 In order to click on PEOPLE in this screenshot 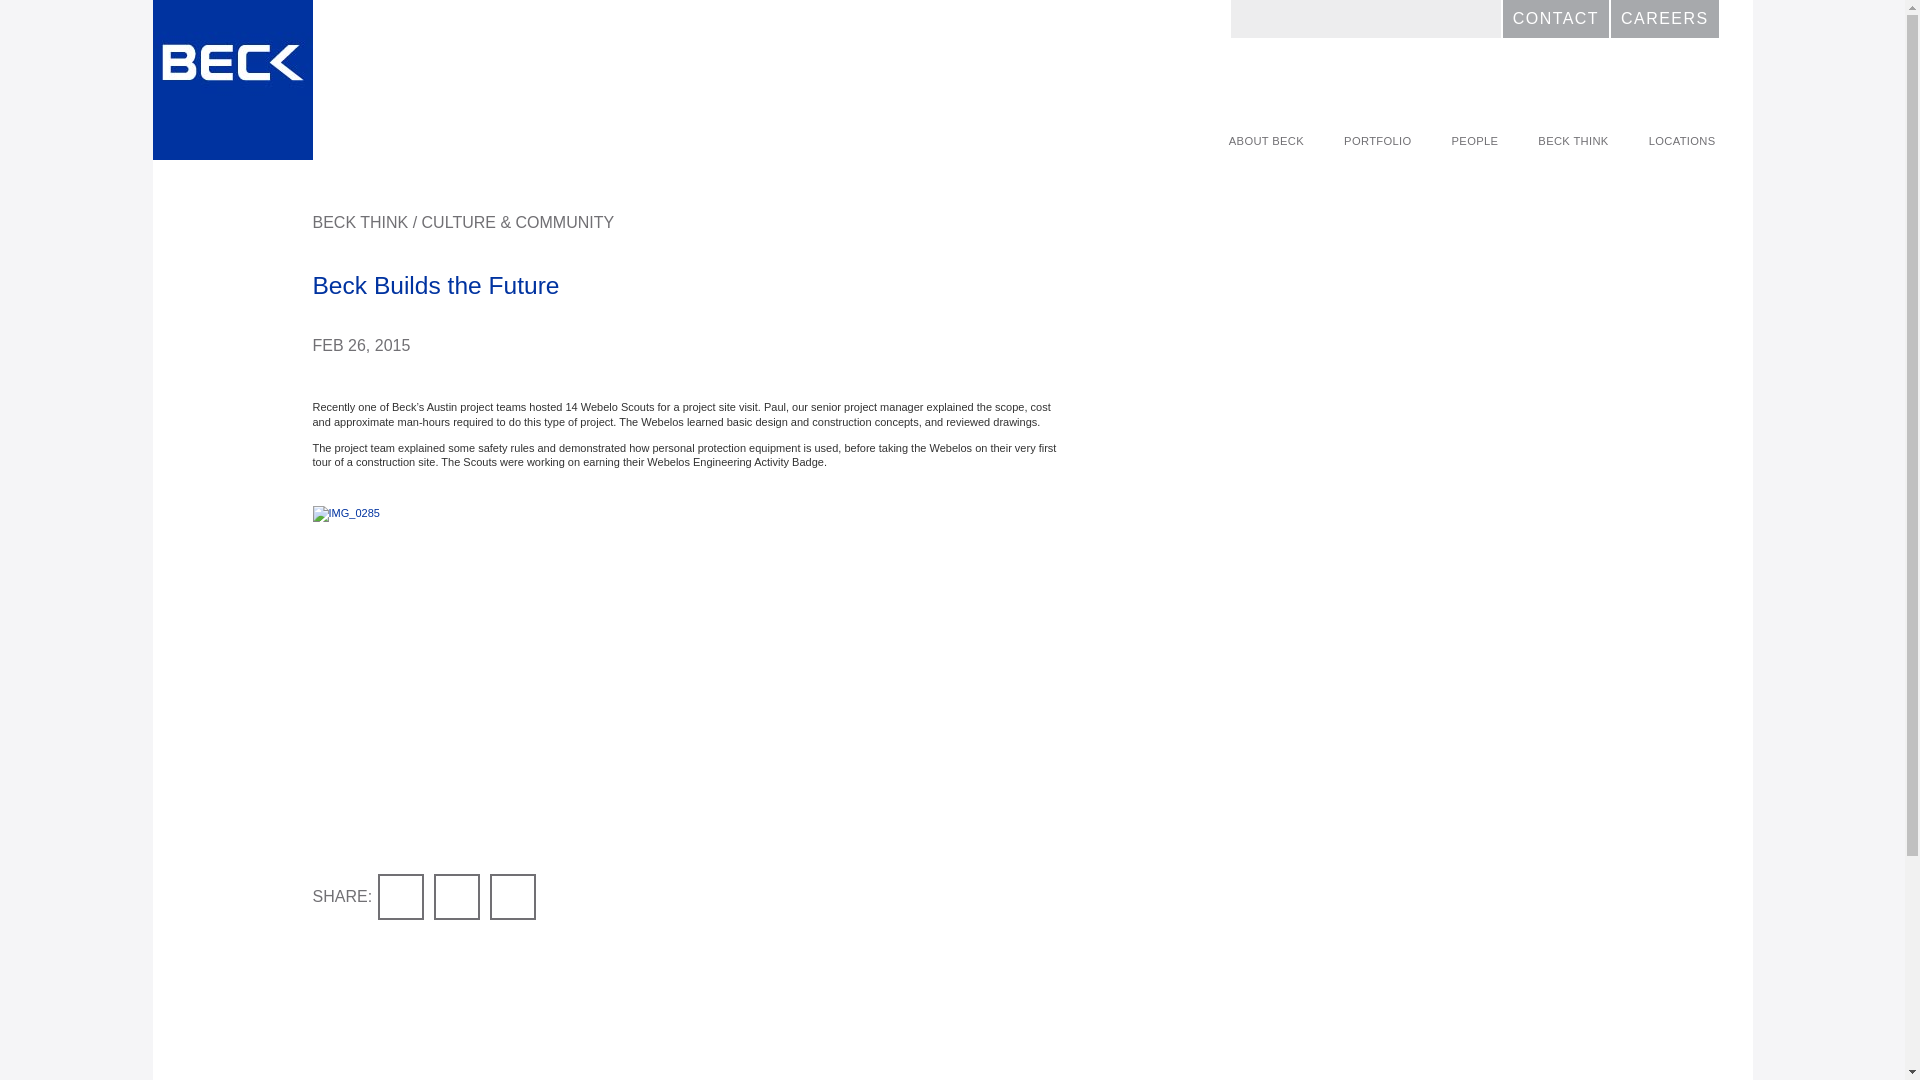, I will do `click(1475, 141)`.